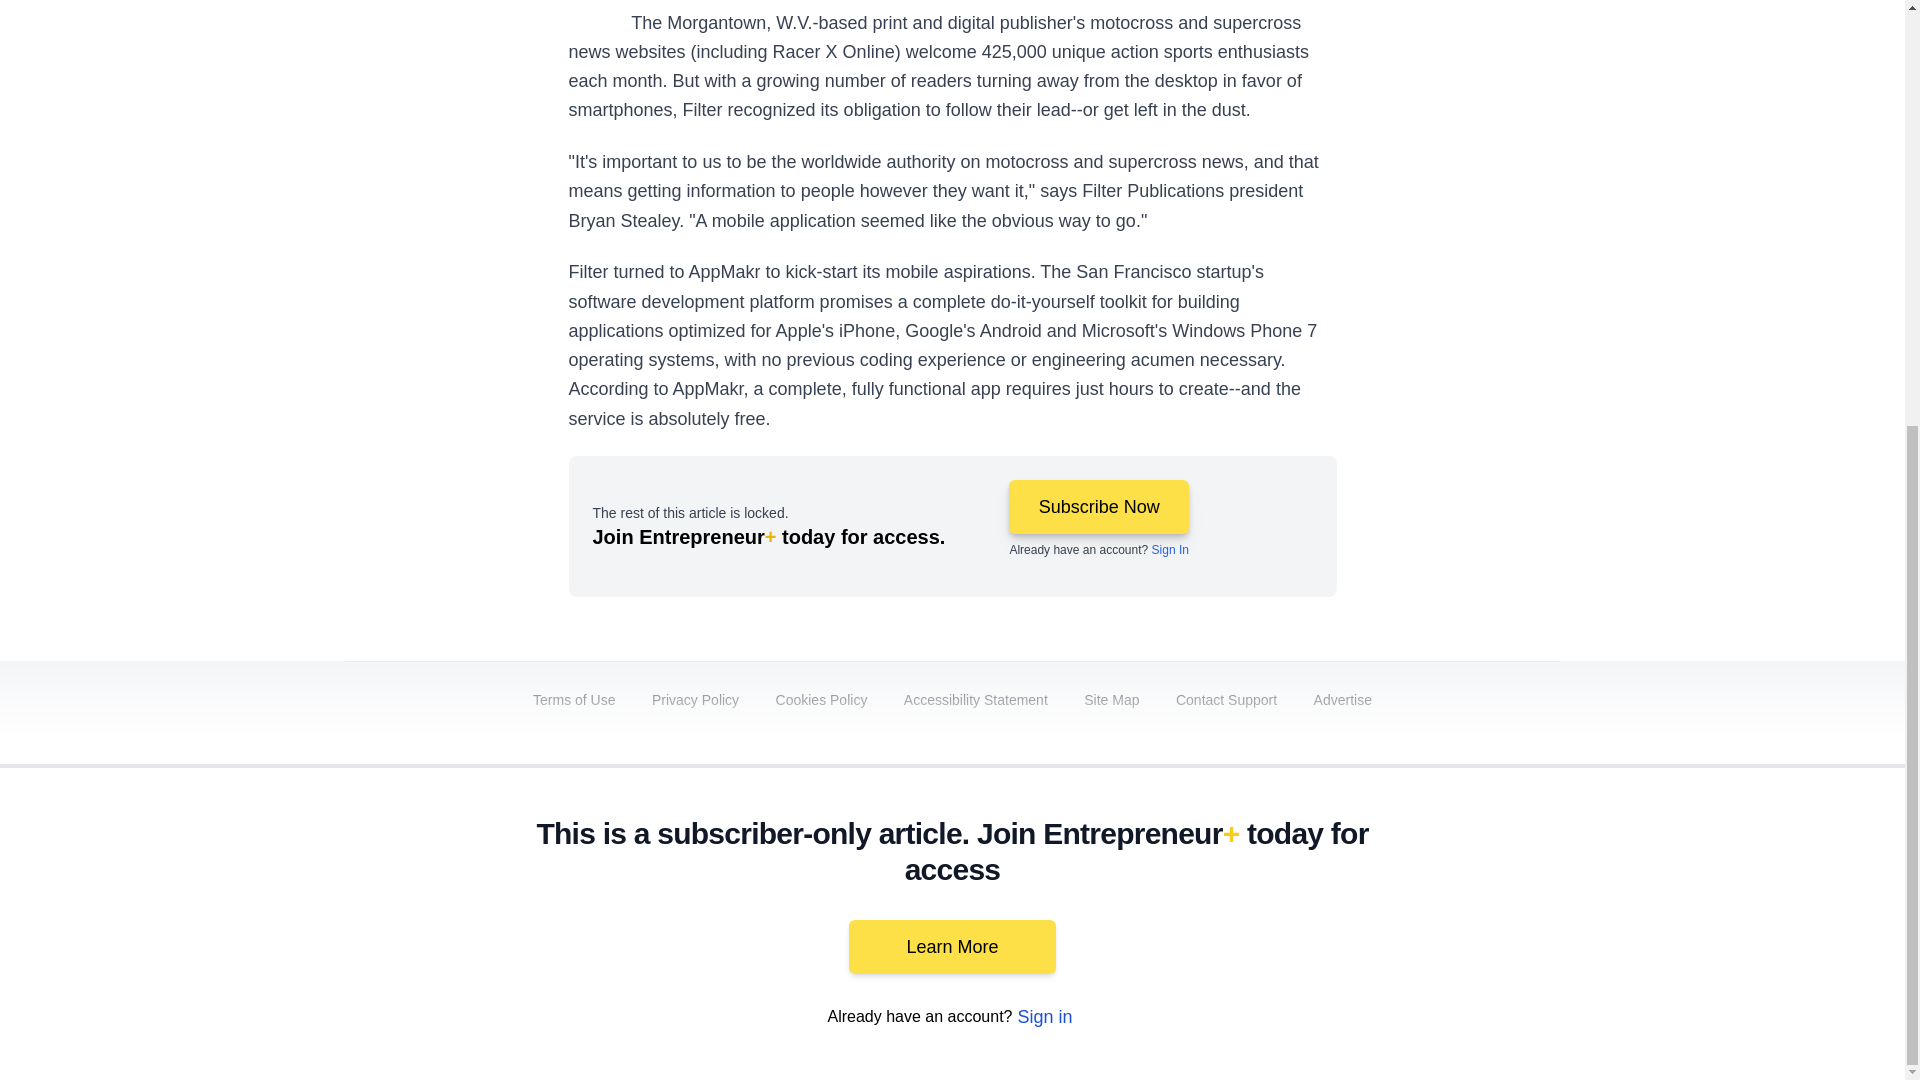 This screenshot has height=1080, width=1920. What do you see at coordinates (1536, 912) in the screenshot?
I see `rss` at bounding box center [1536, 912].